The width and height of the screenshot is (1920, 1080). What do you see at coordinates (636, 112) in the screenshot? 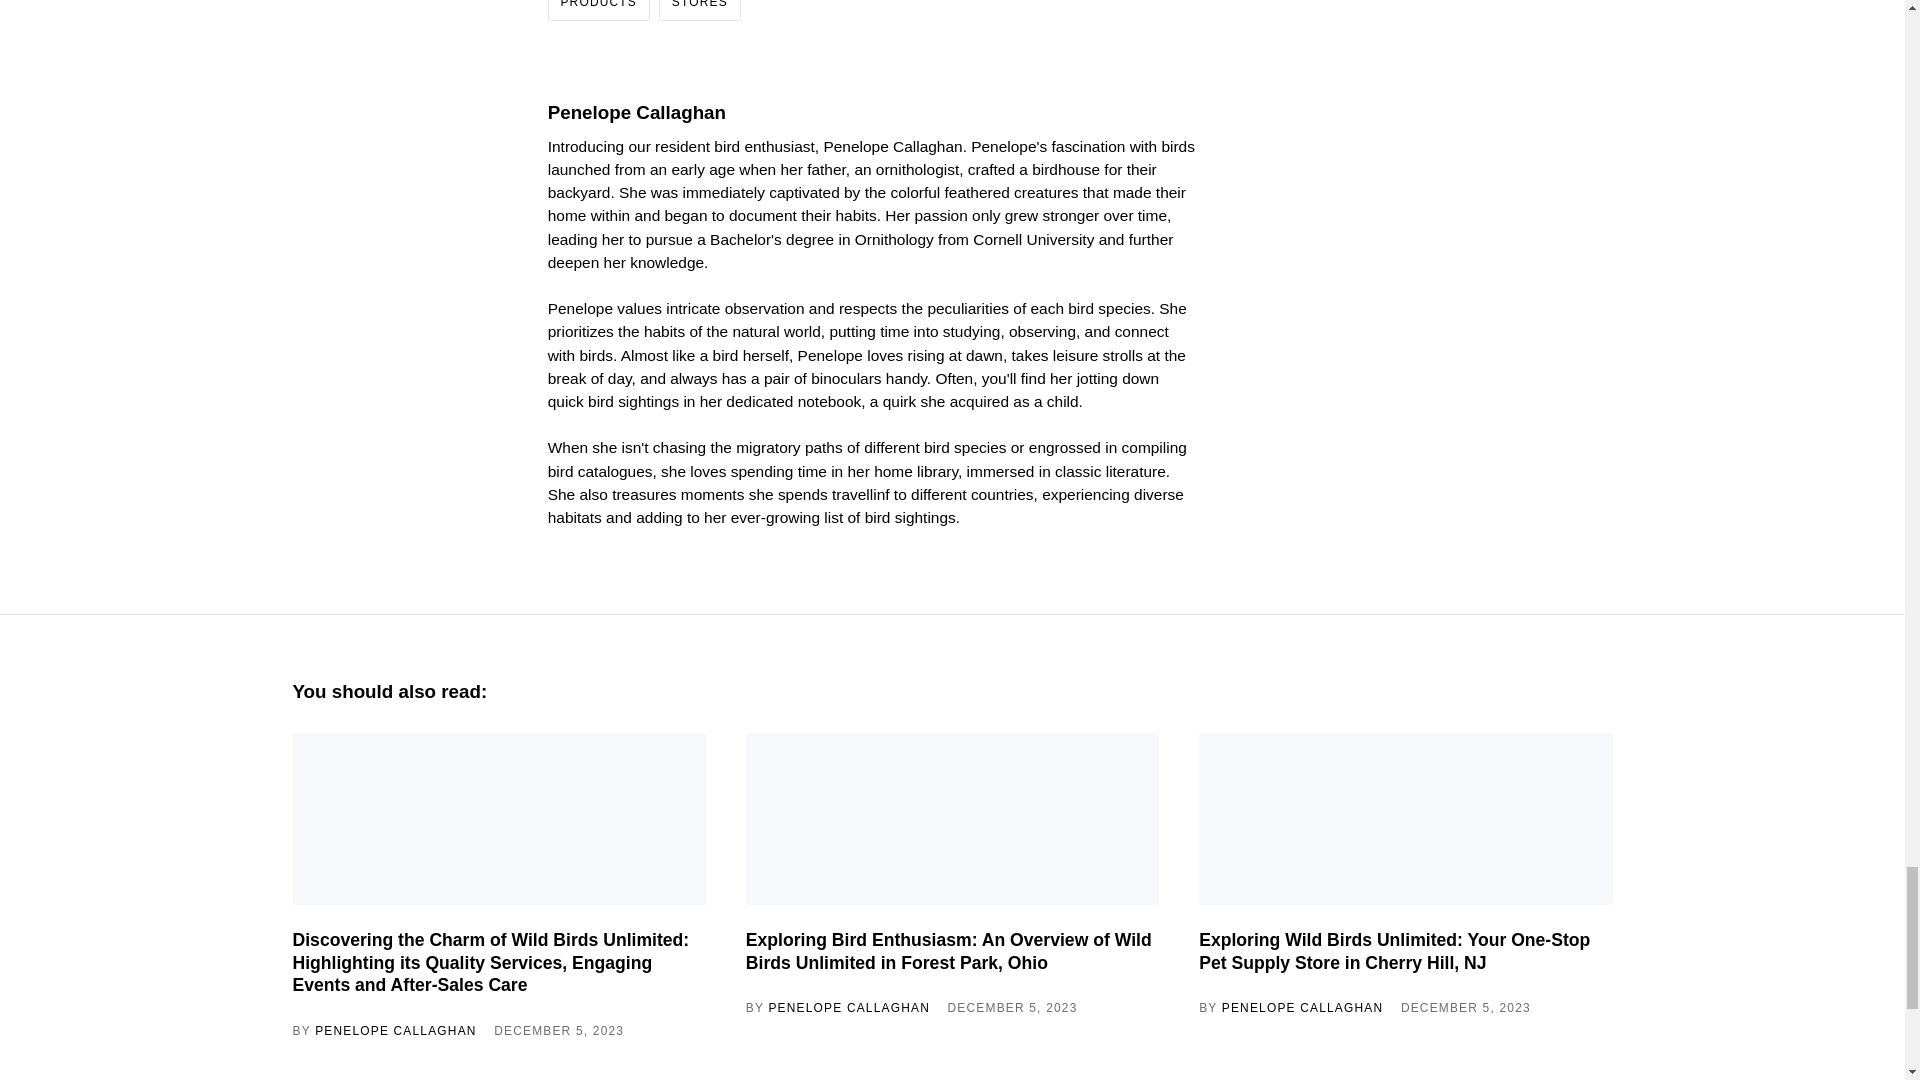
I see `Penelope Callaghan` at bounding box center [636, 112].